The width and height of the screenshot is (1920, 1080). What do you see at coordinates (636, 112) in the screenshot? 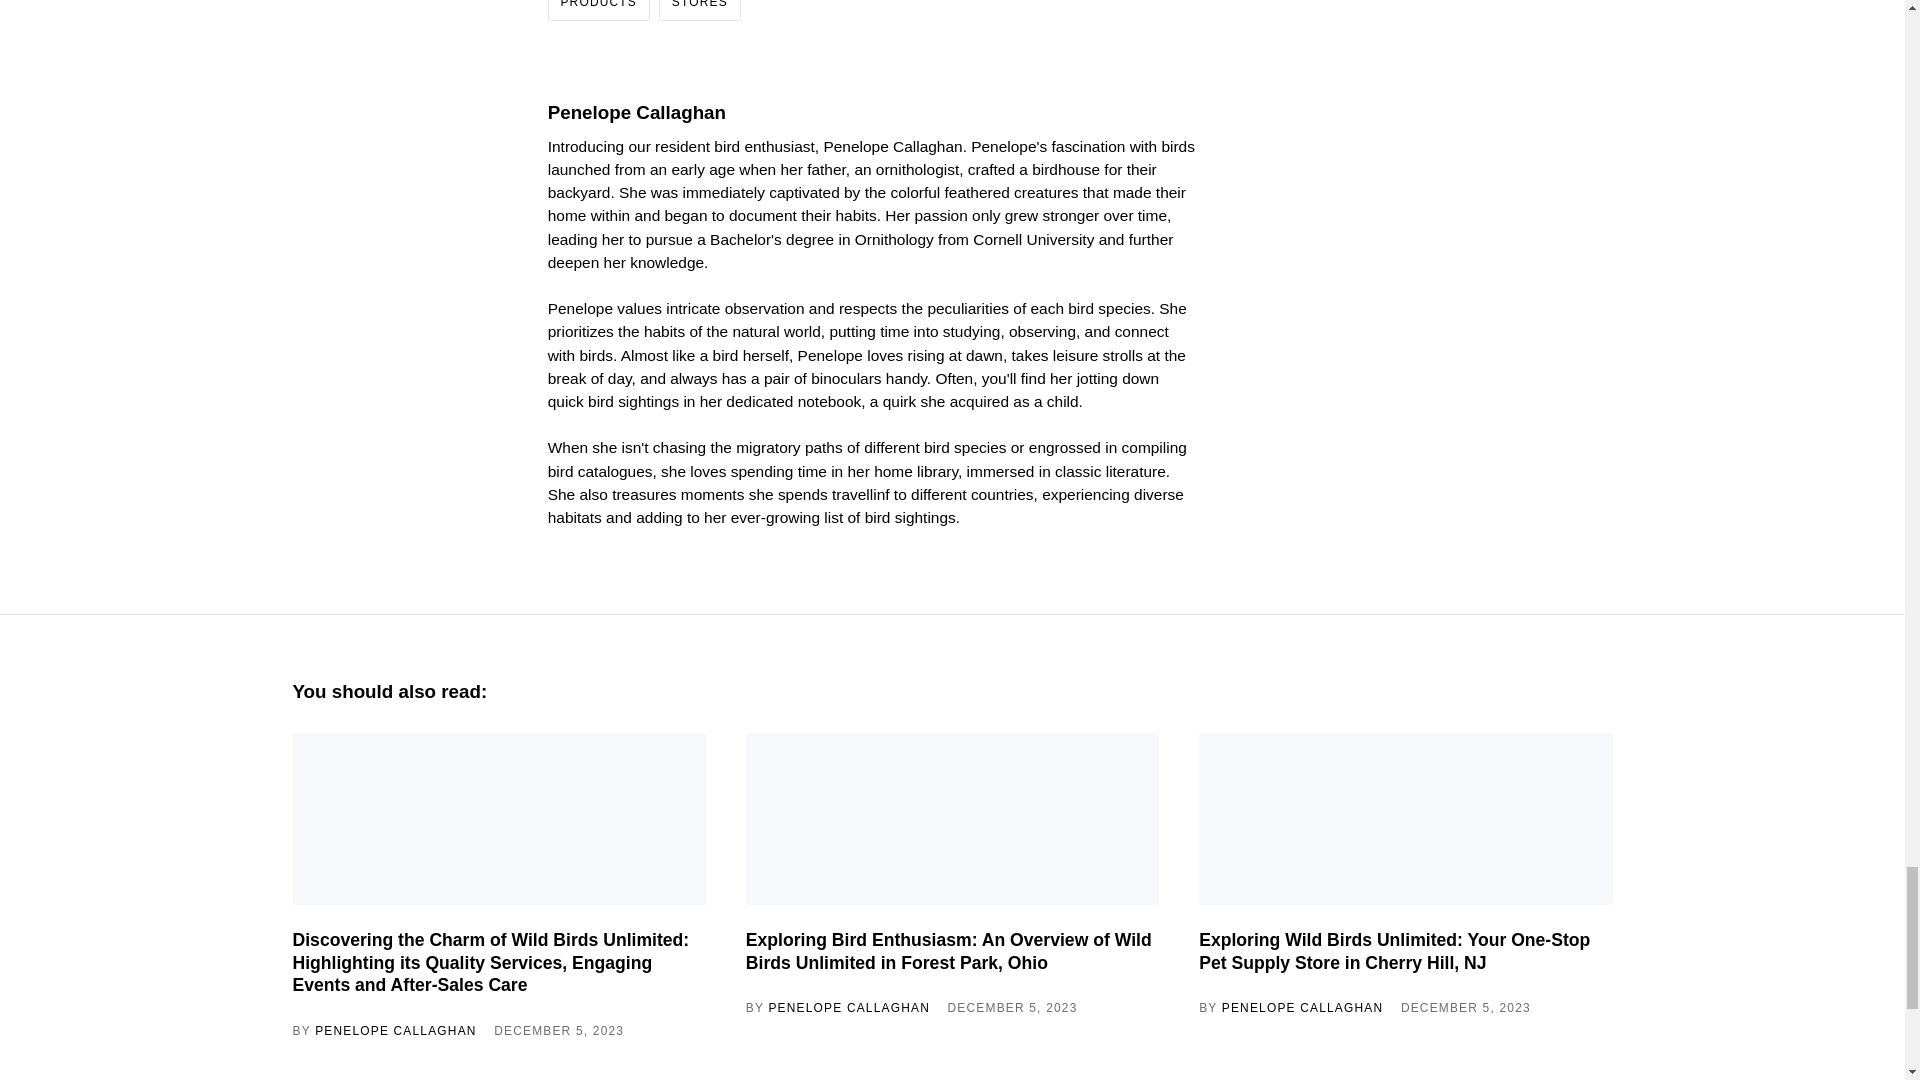
I see `Penelope Callaghan` at bounding box center [636, 112].